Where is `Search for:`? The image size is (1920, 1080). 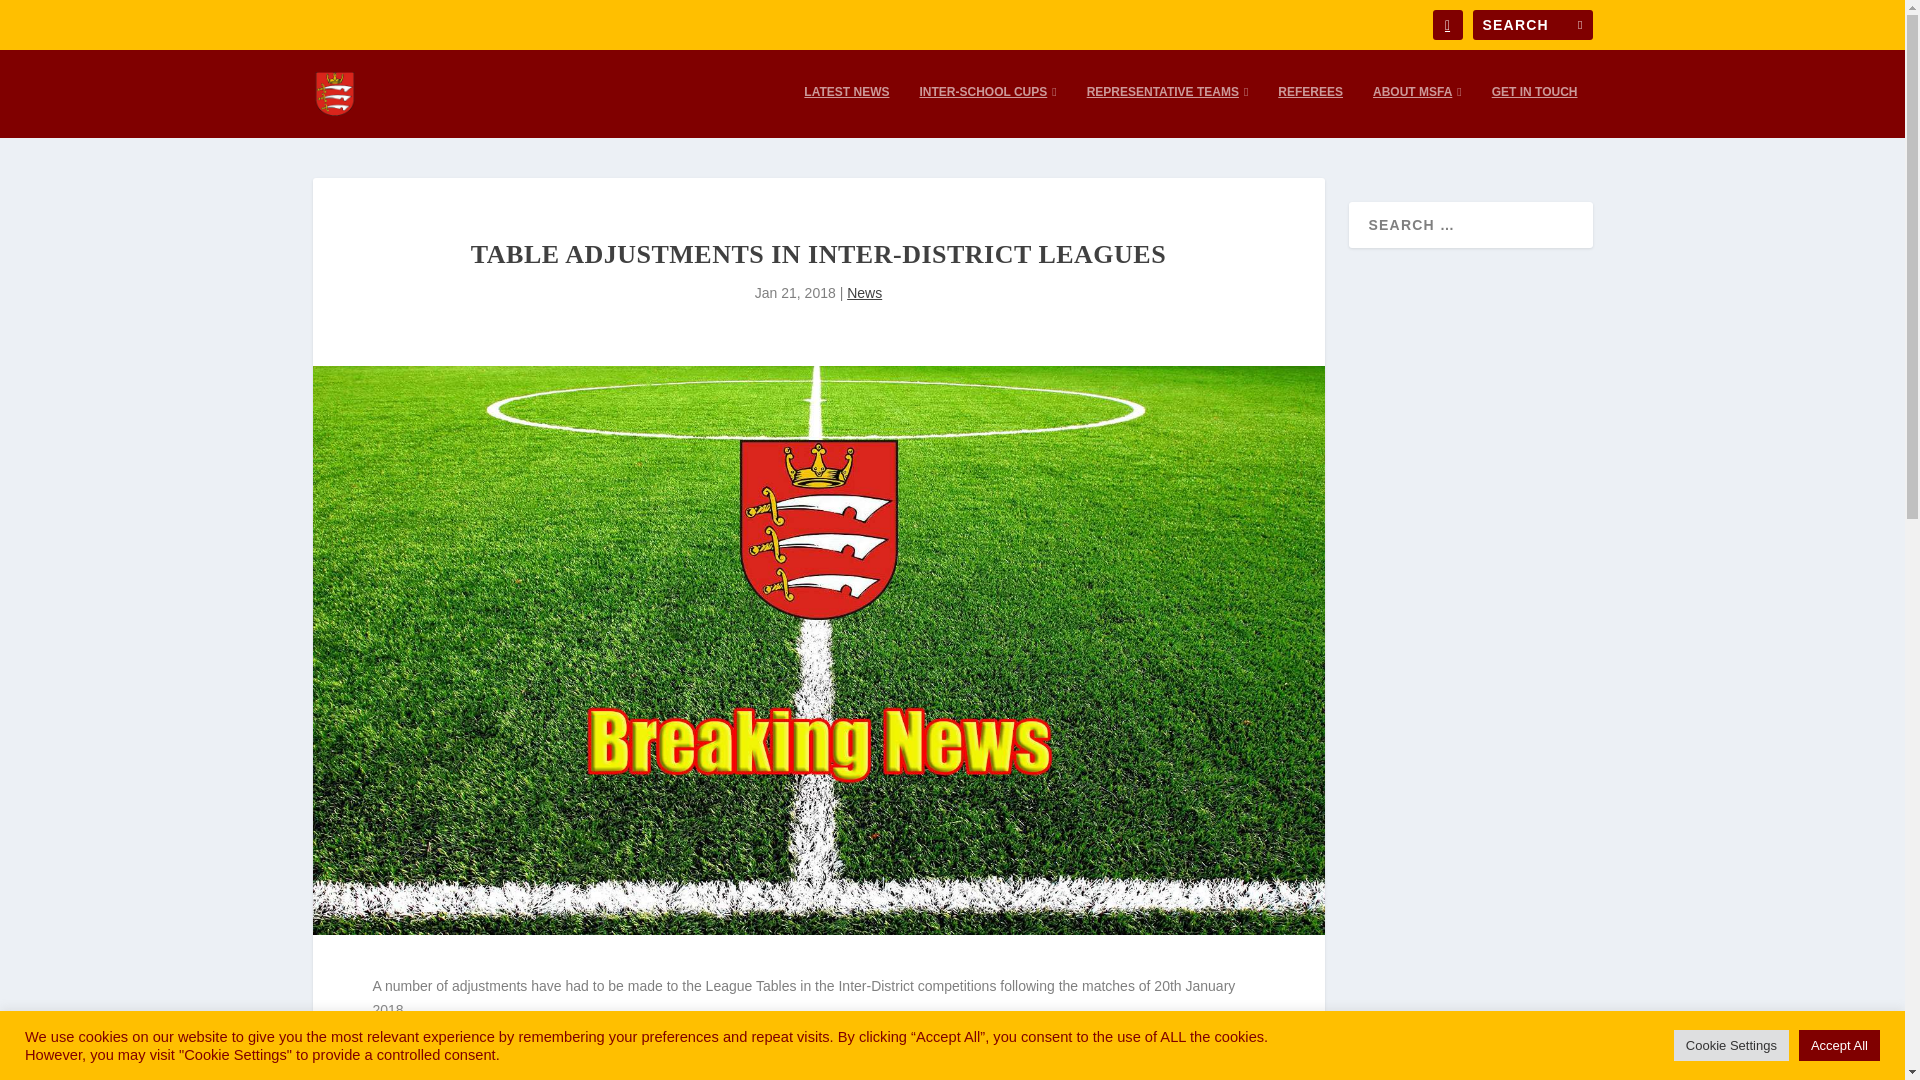 Search for: is located at coordinates (1532, 24).